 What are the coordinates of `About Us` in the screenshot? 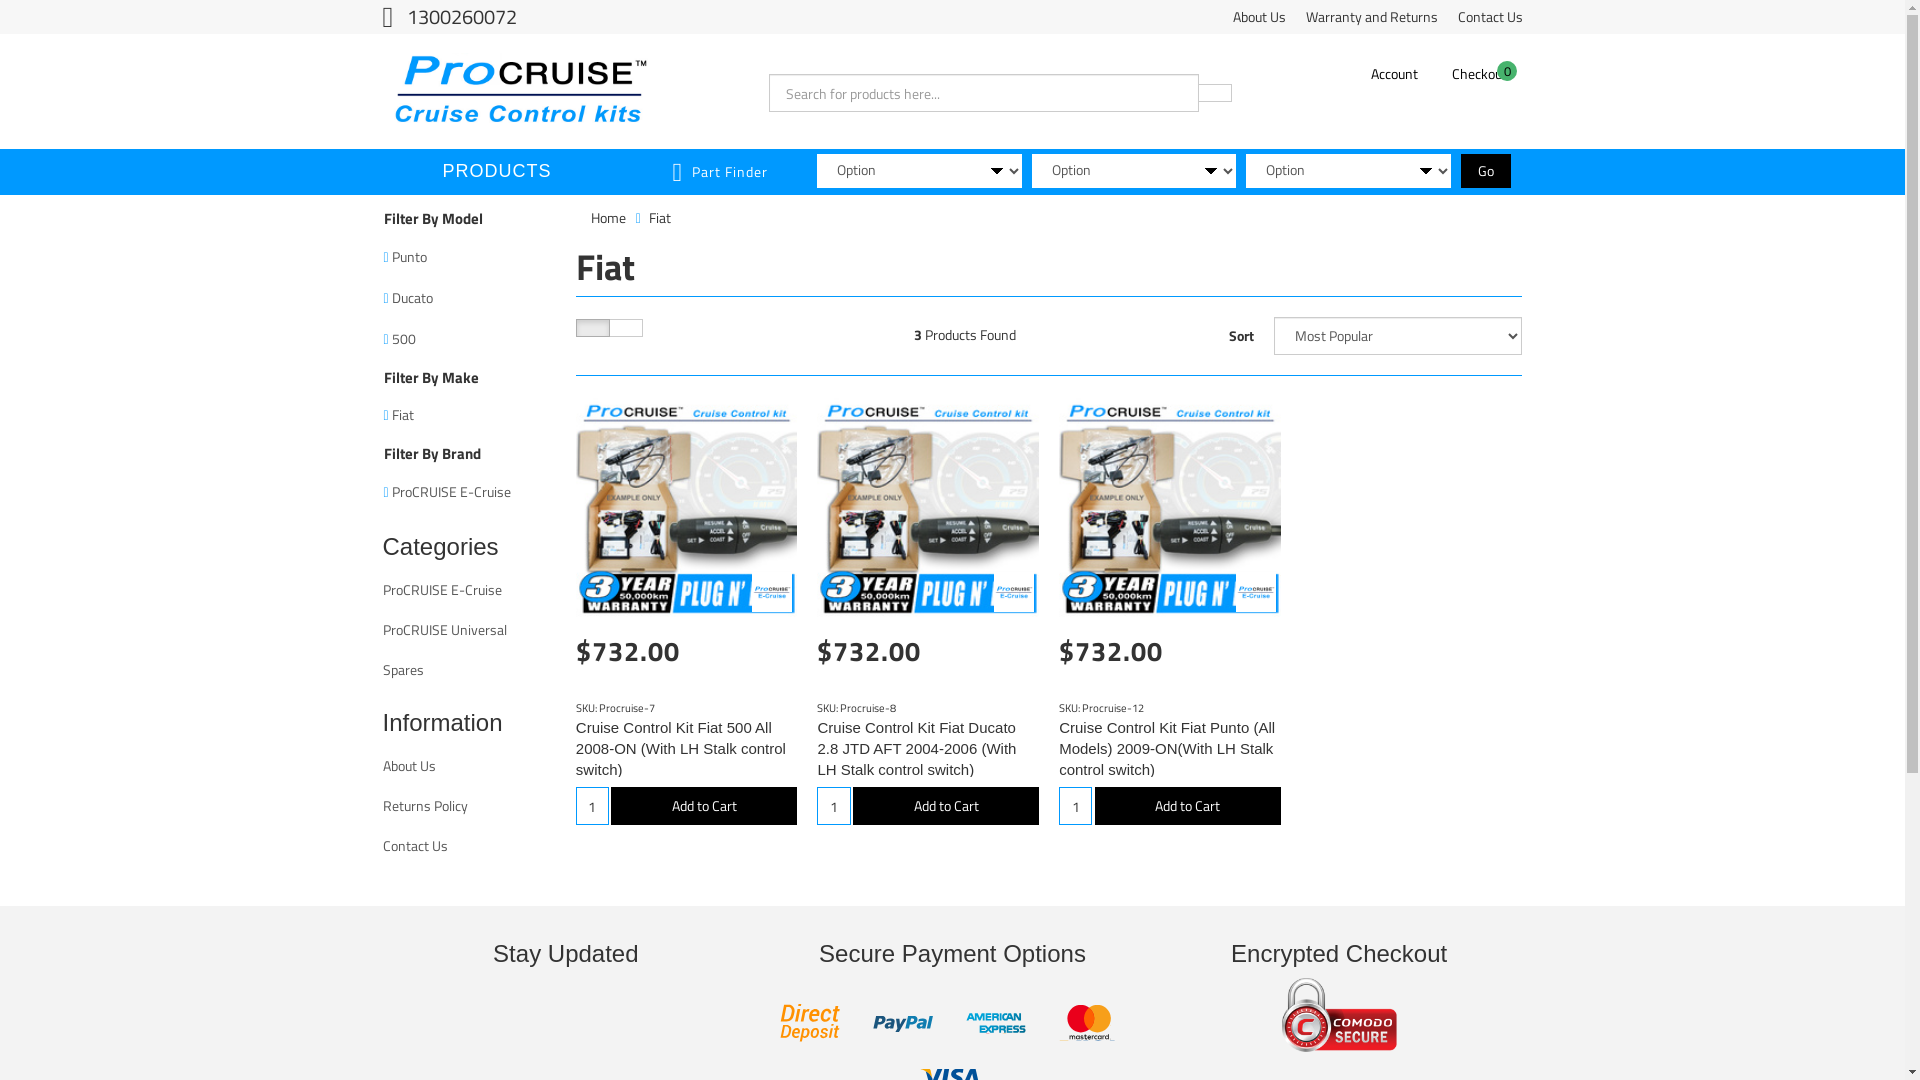 It's located at (468, 766).